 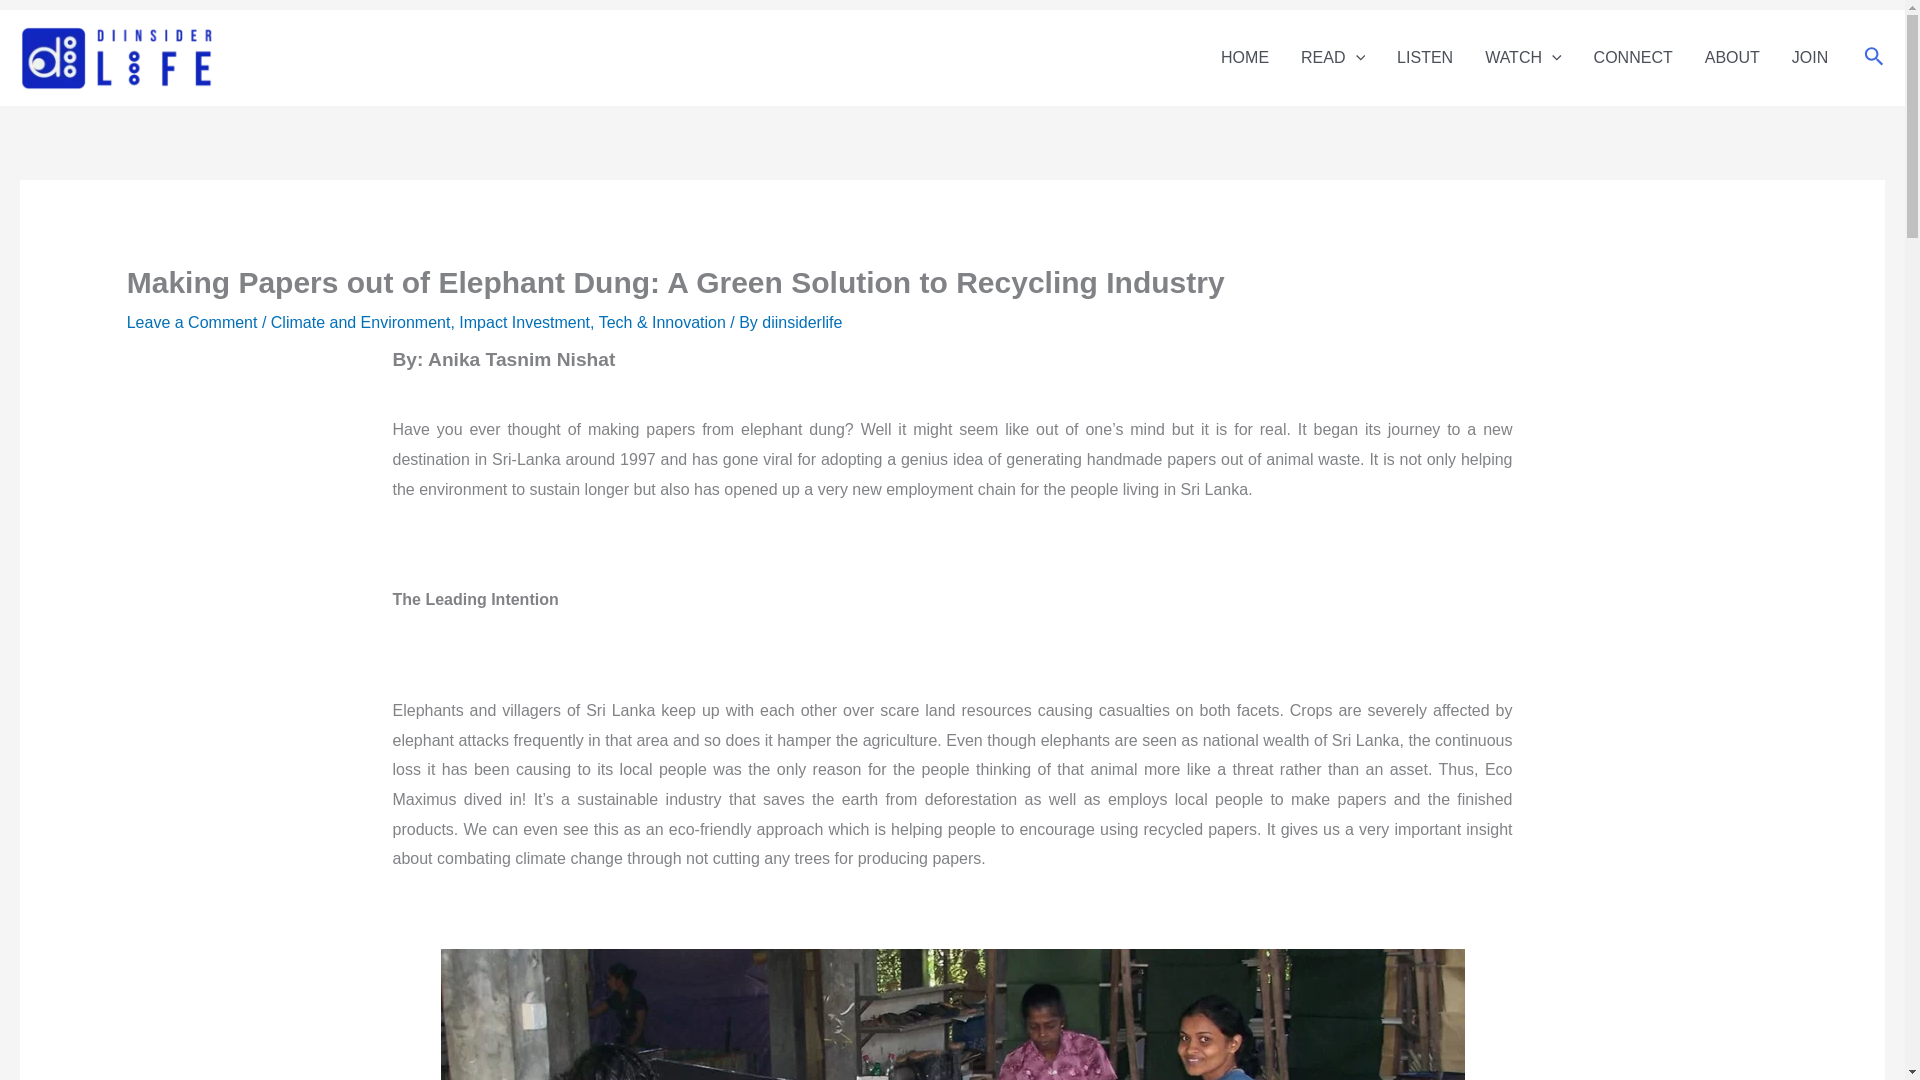 I want to click on LISTEN, so click(x=1424, y=57).